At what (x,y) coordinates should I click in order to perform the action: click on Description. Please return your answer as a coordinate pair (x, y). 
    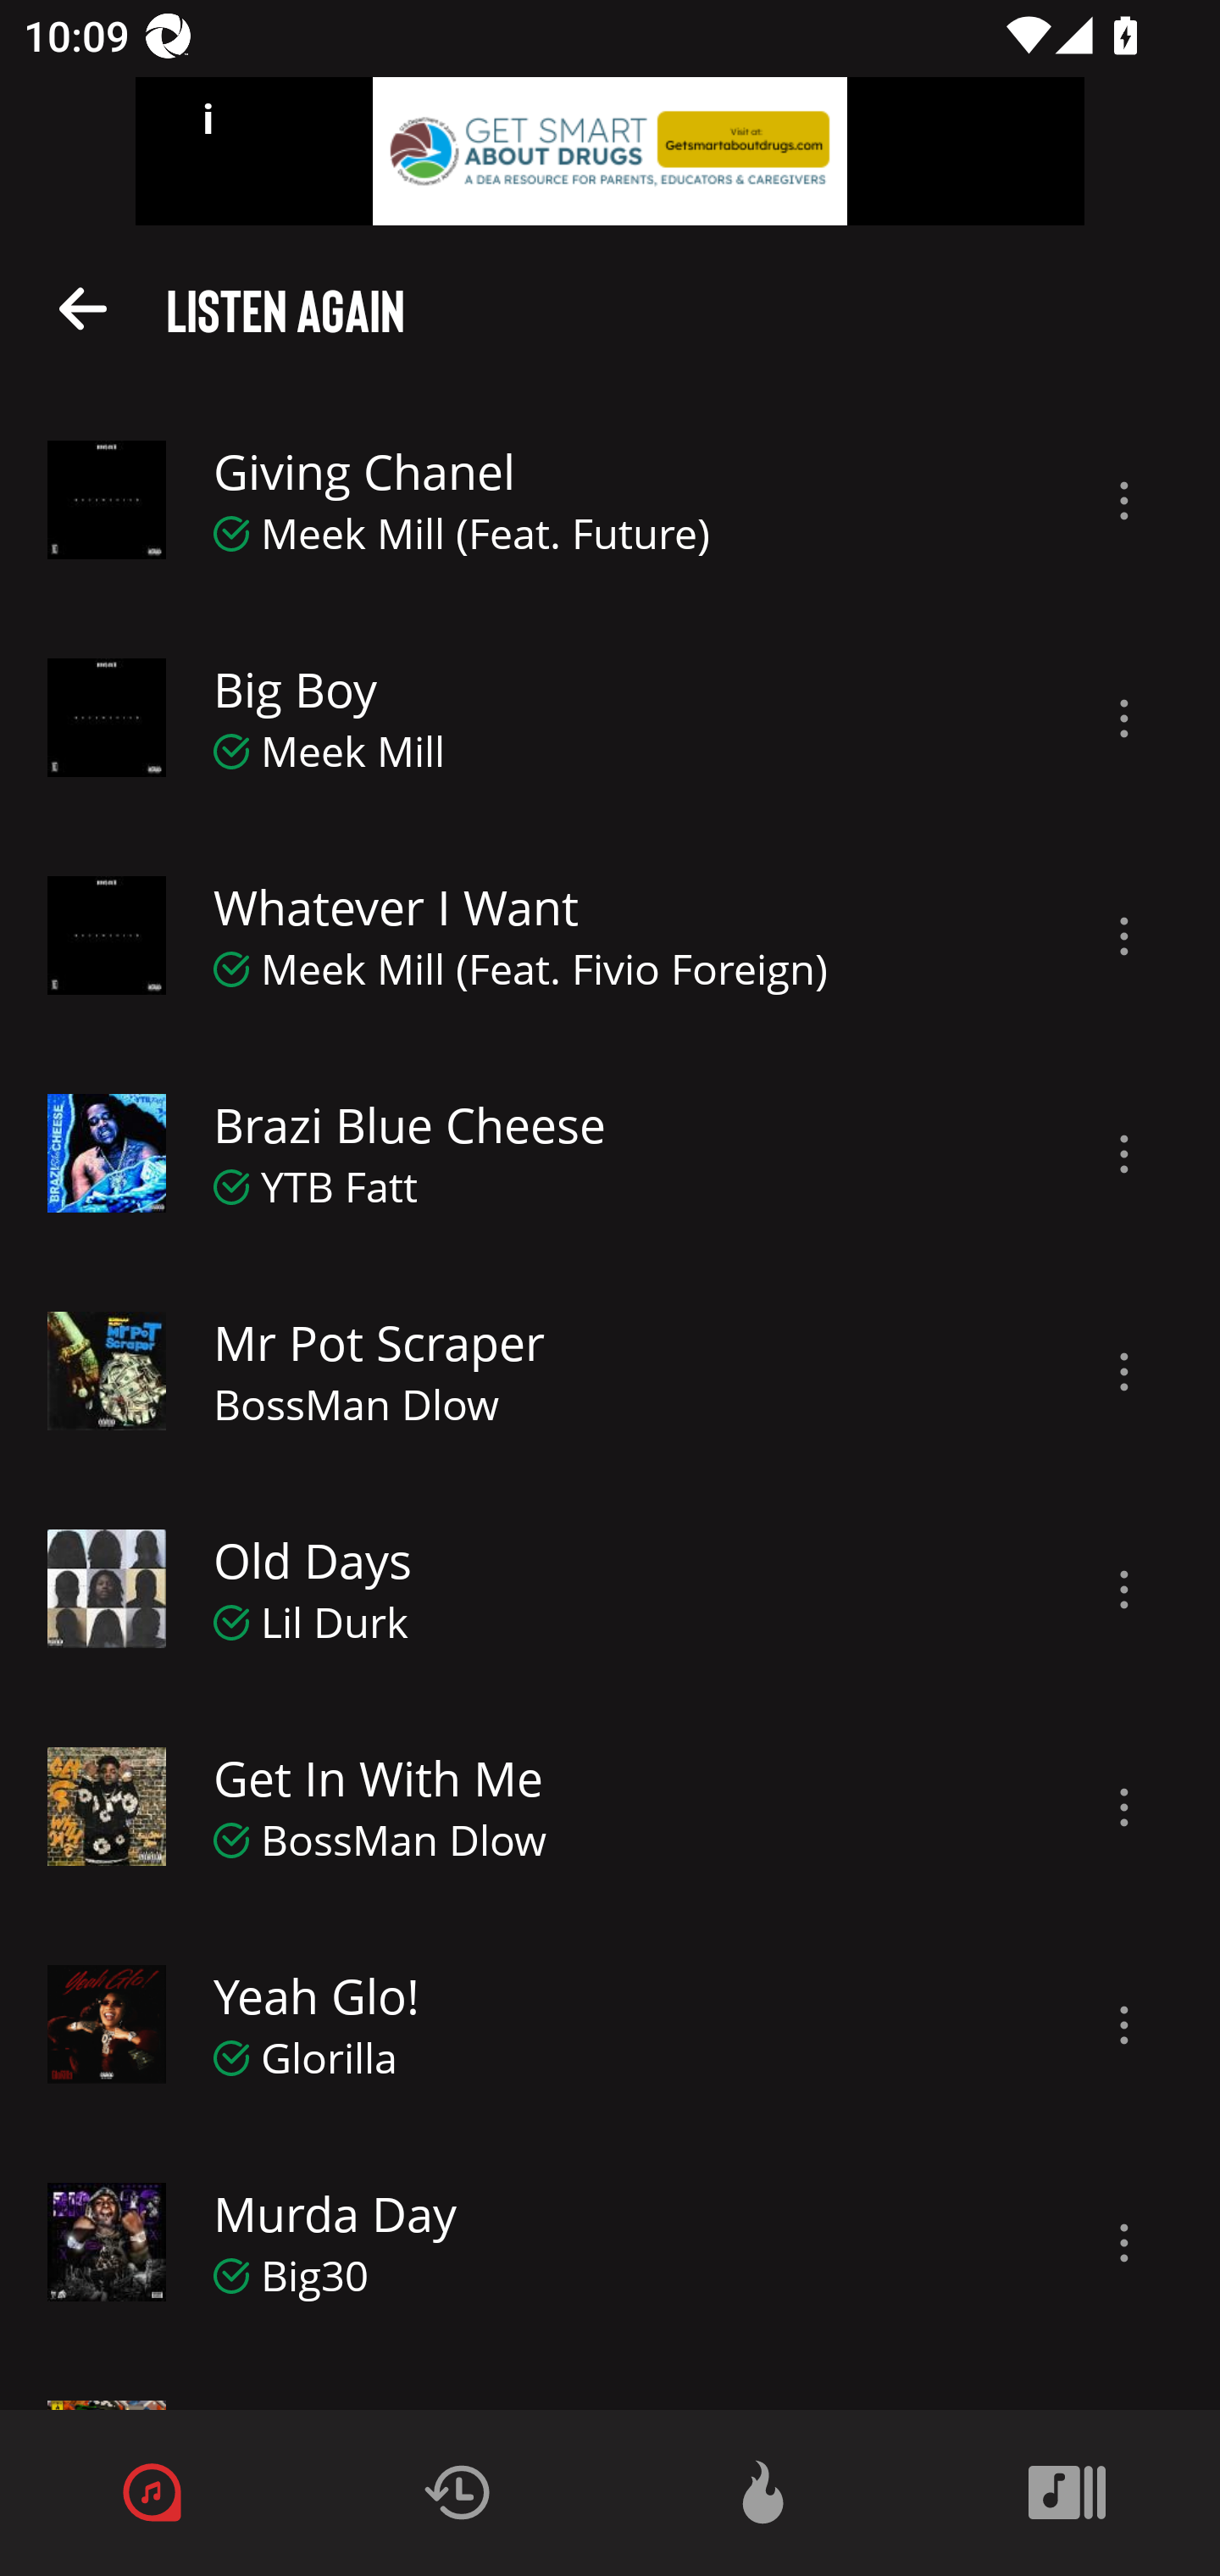
    Looking at the image, I should click on (1124, 2025).